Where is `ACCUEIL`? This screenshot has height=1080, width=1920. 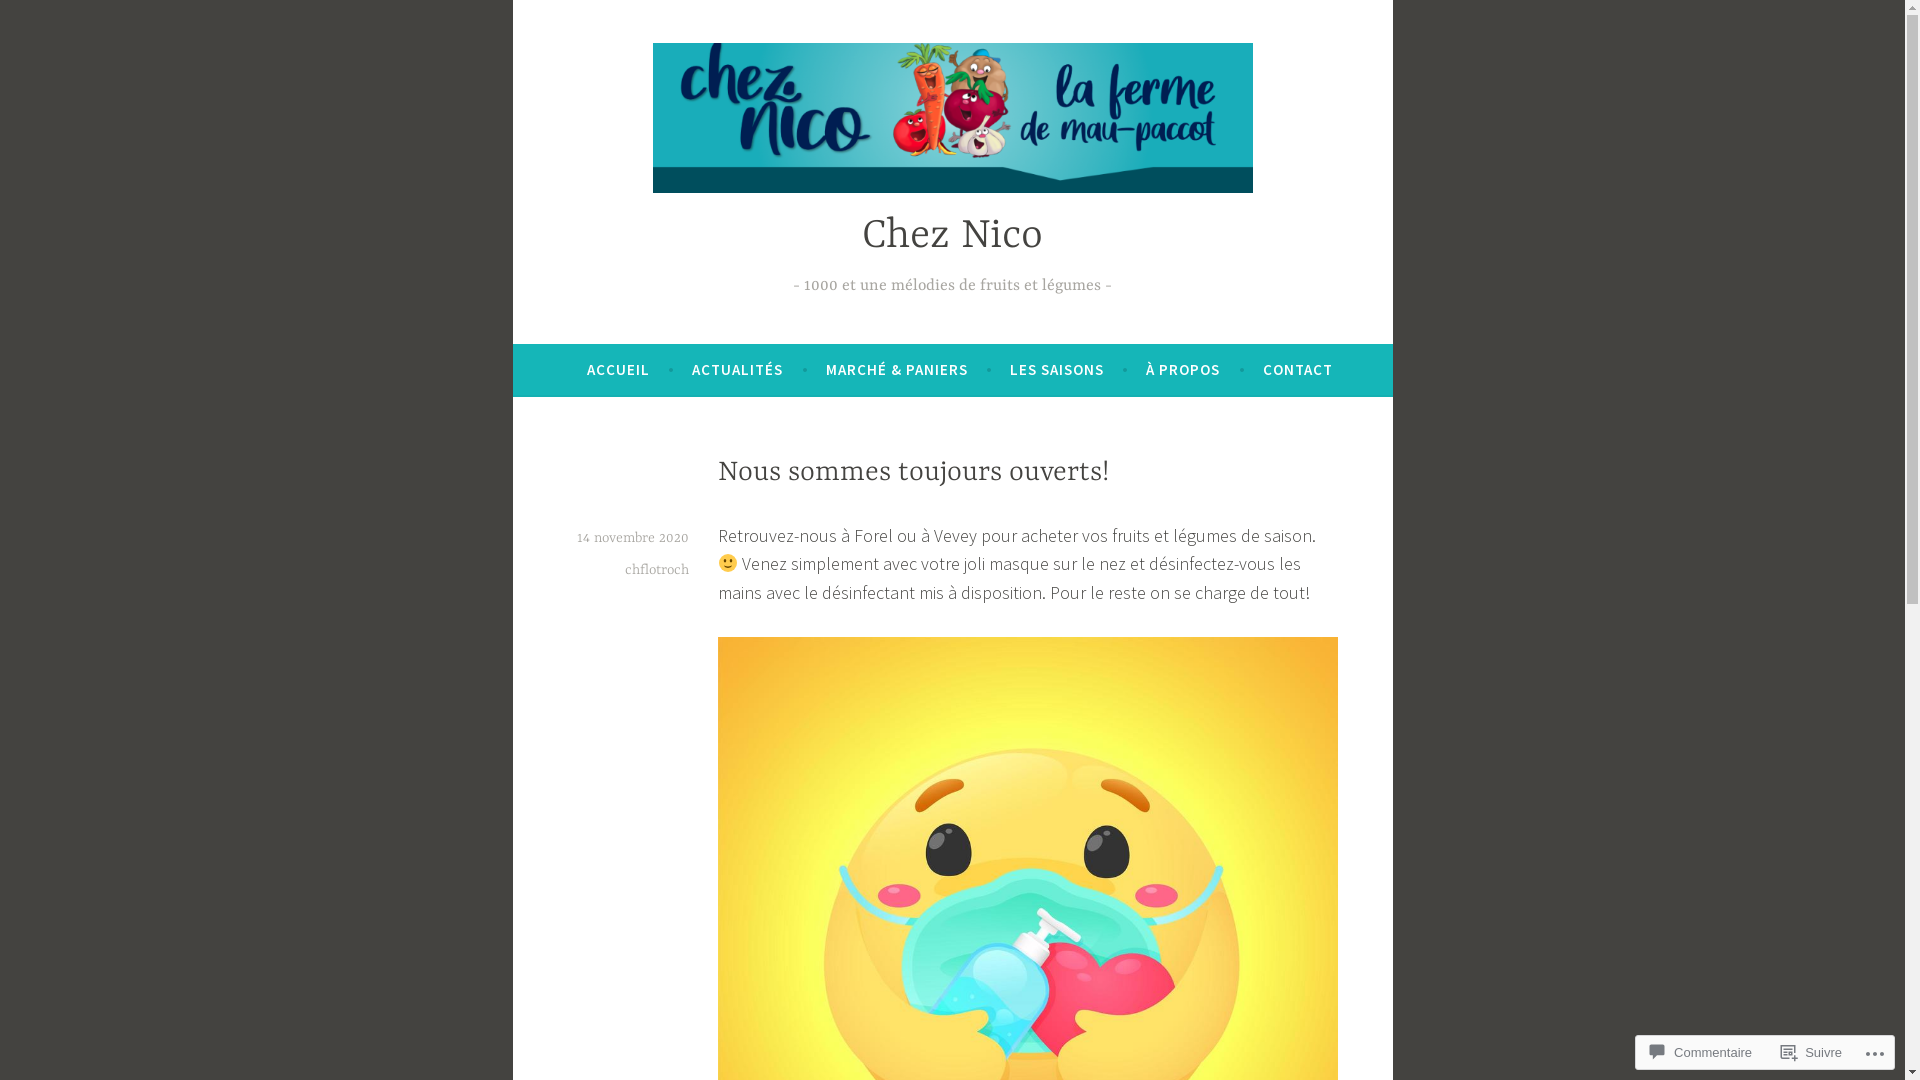 ACCUEIL is located at coordinates (618, 370).